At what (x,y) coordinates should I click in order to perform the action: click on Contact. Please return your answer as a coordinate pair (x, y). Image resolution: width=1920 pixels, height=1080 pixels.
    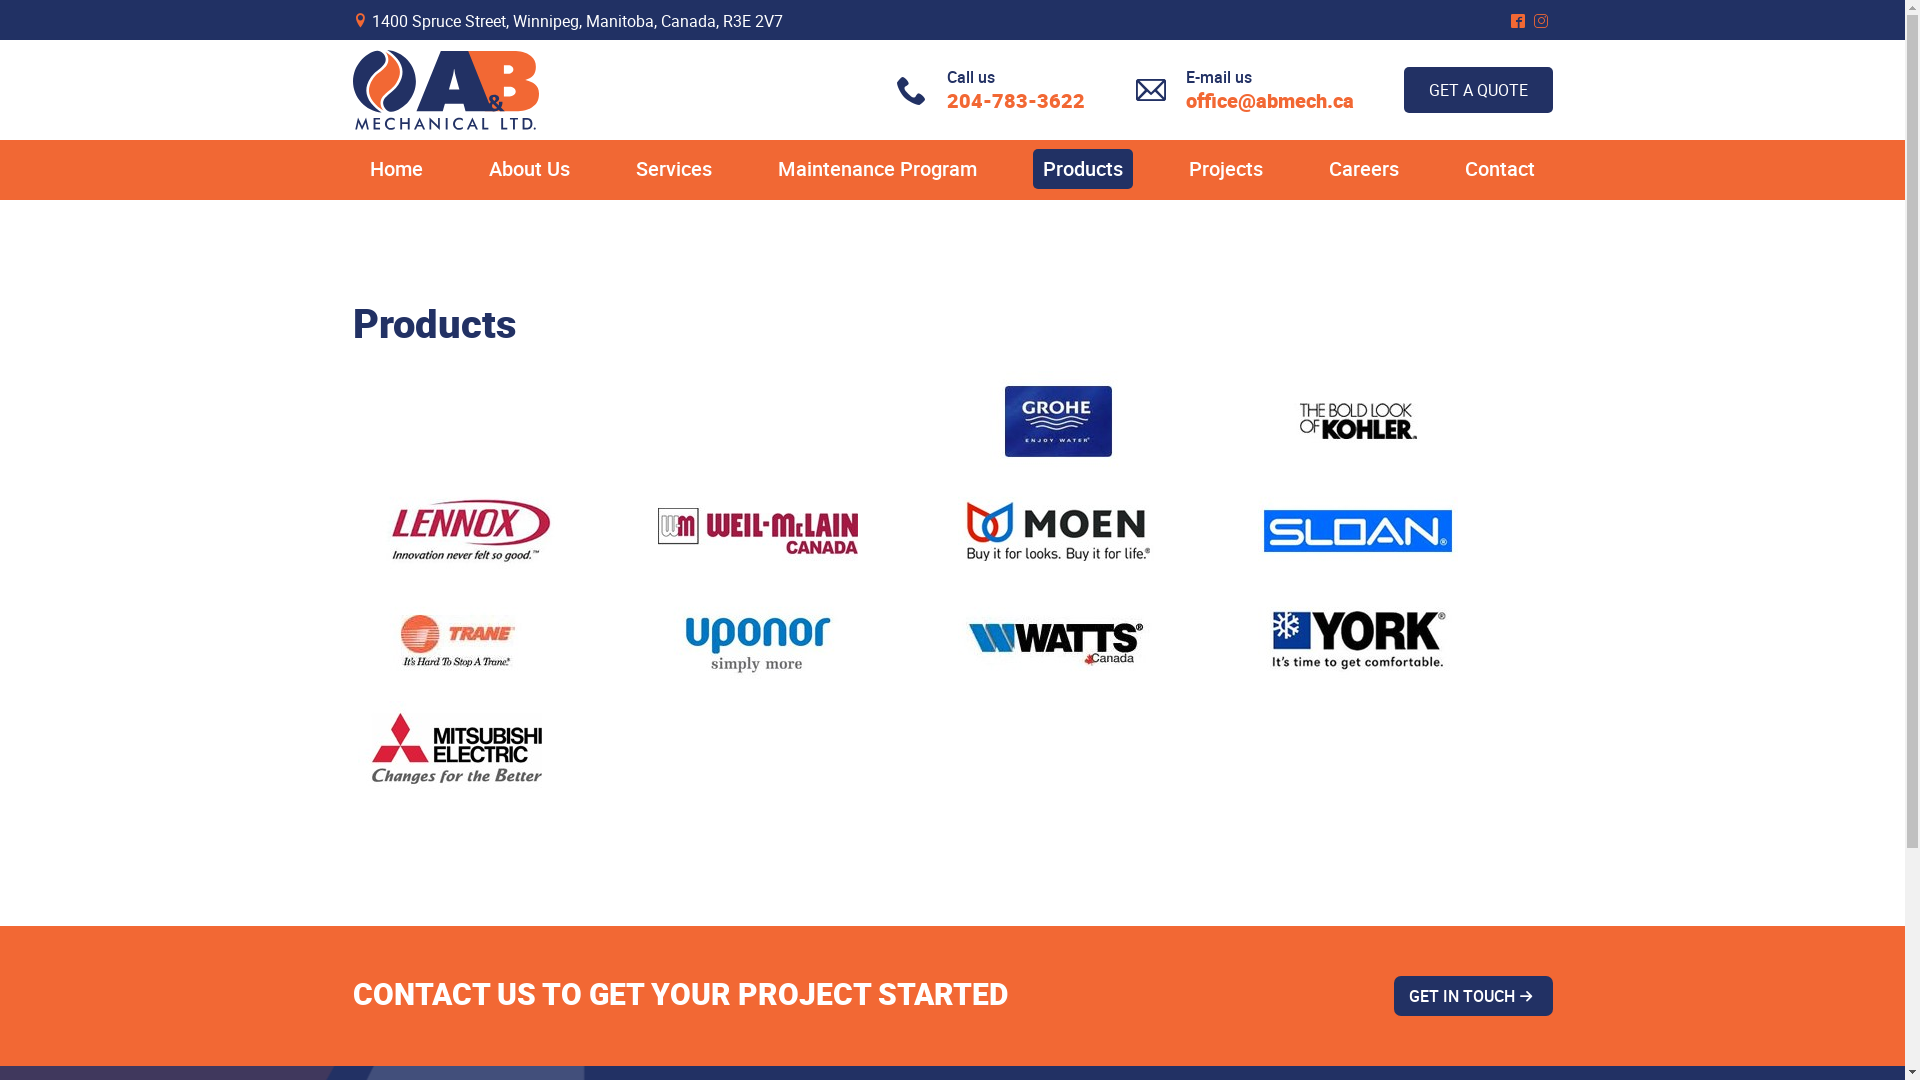
    Looking at the image, I should click on (1500, 169).